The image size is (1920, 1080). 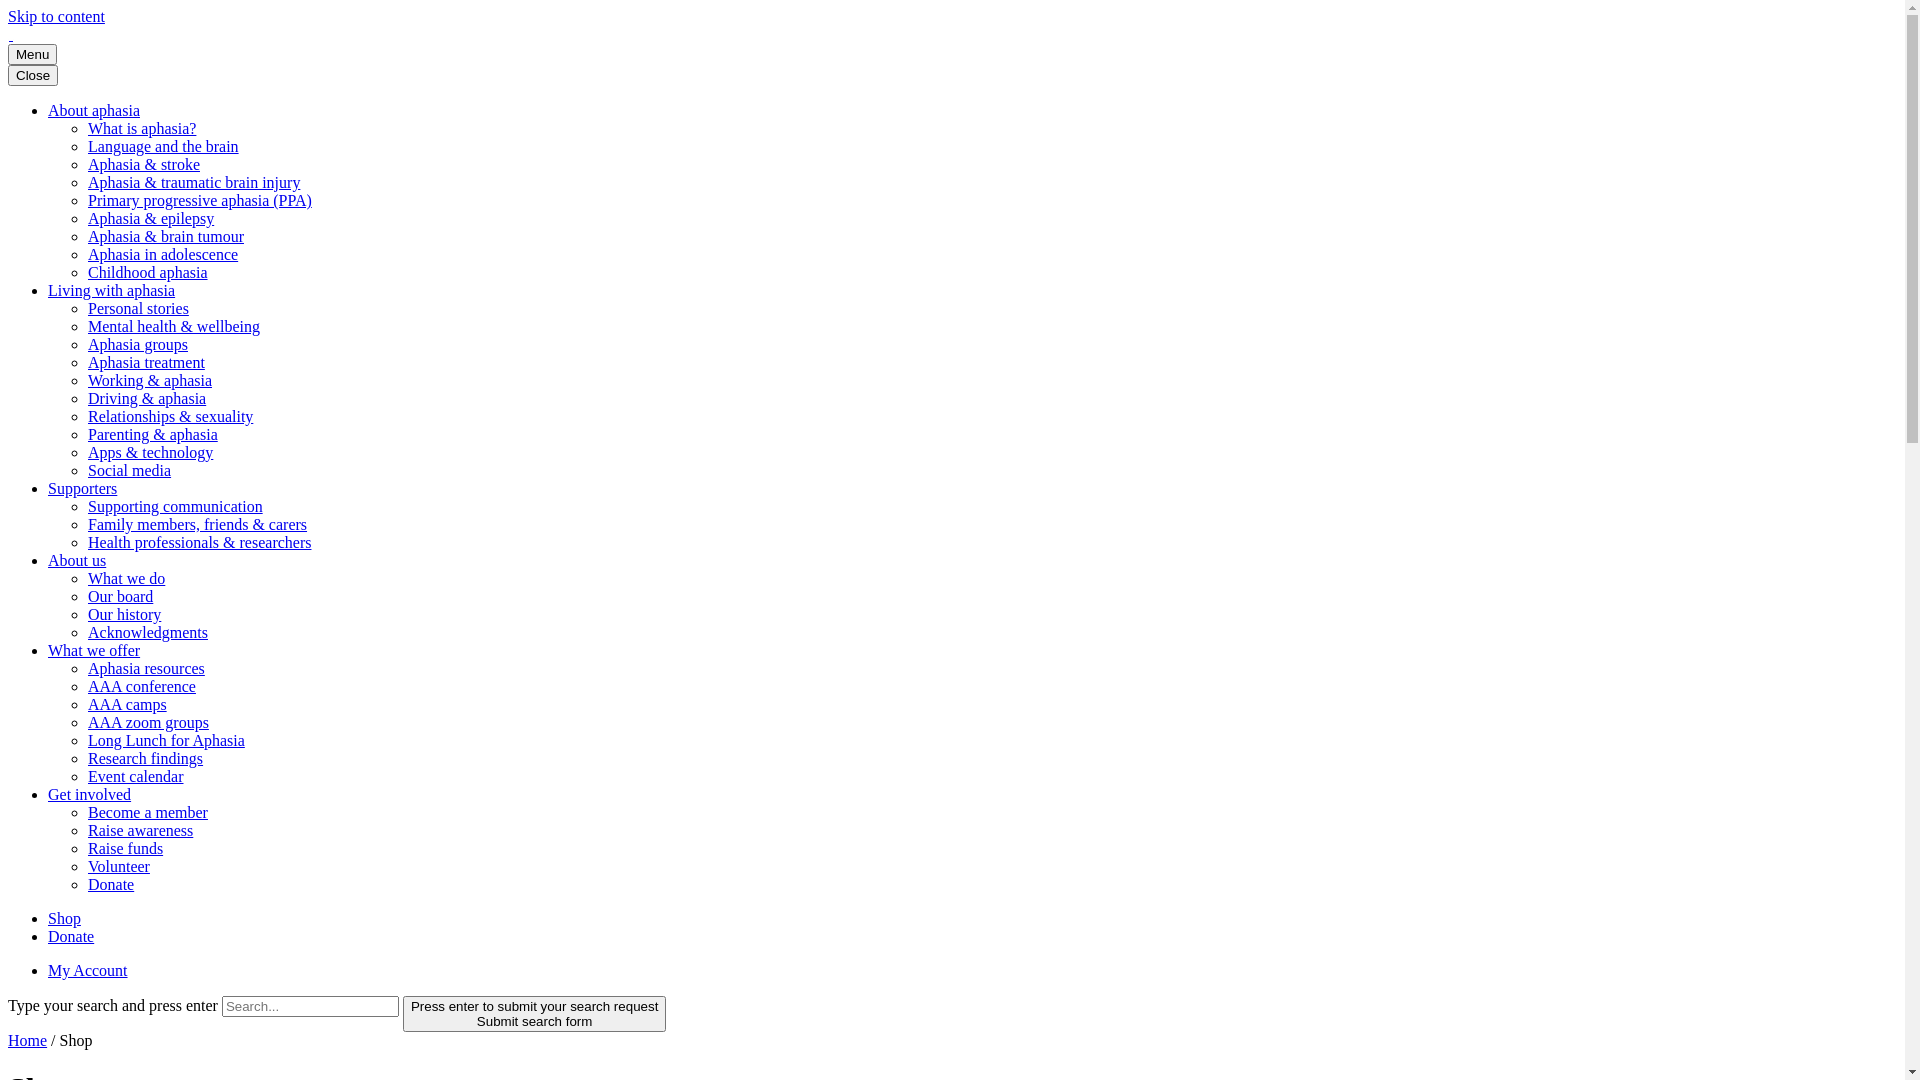 I want to click on What we offer, so click(x=94, y=650).